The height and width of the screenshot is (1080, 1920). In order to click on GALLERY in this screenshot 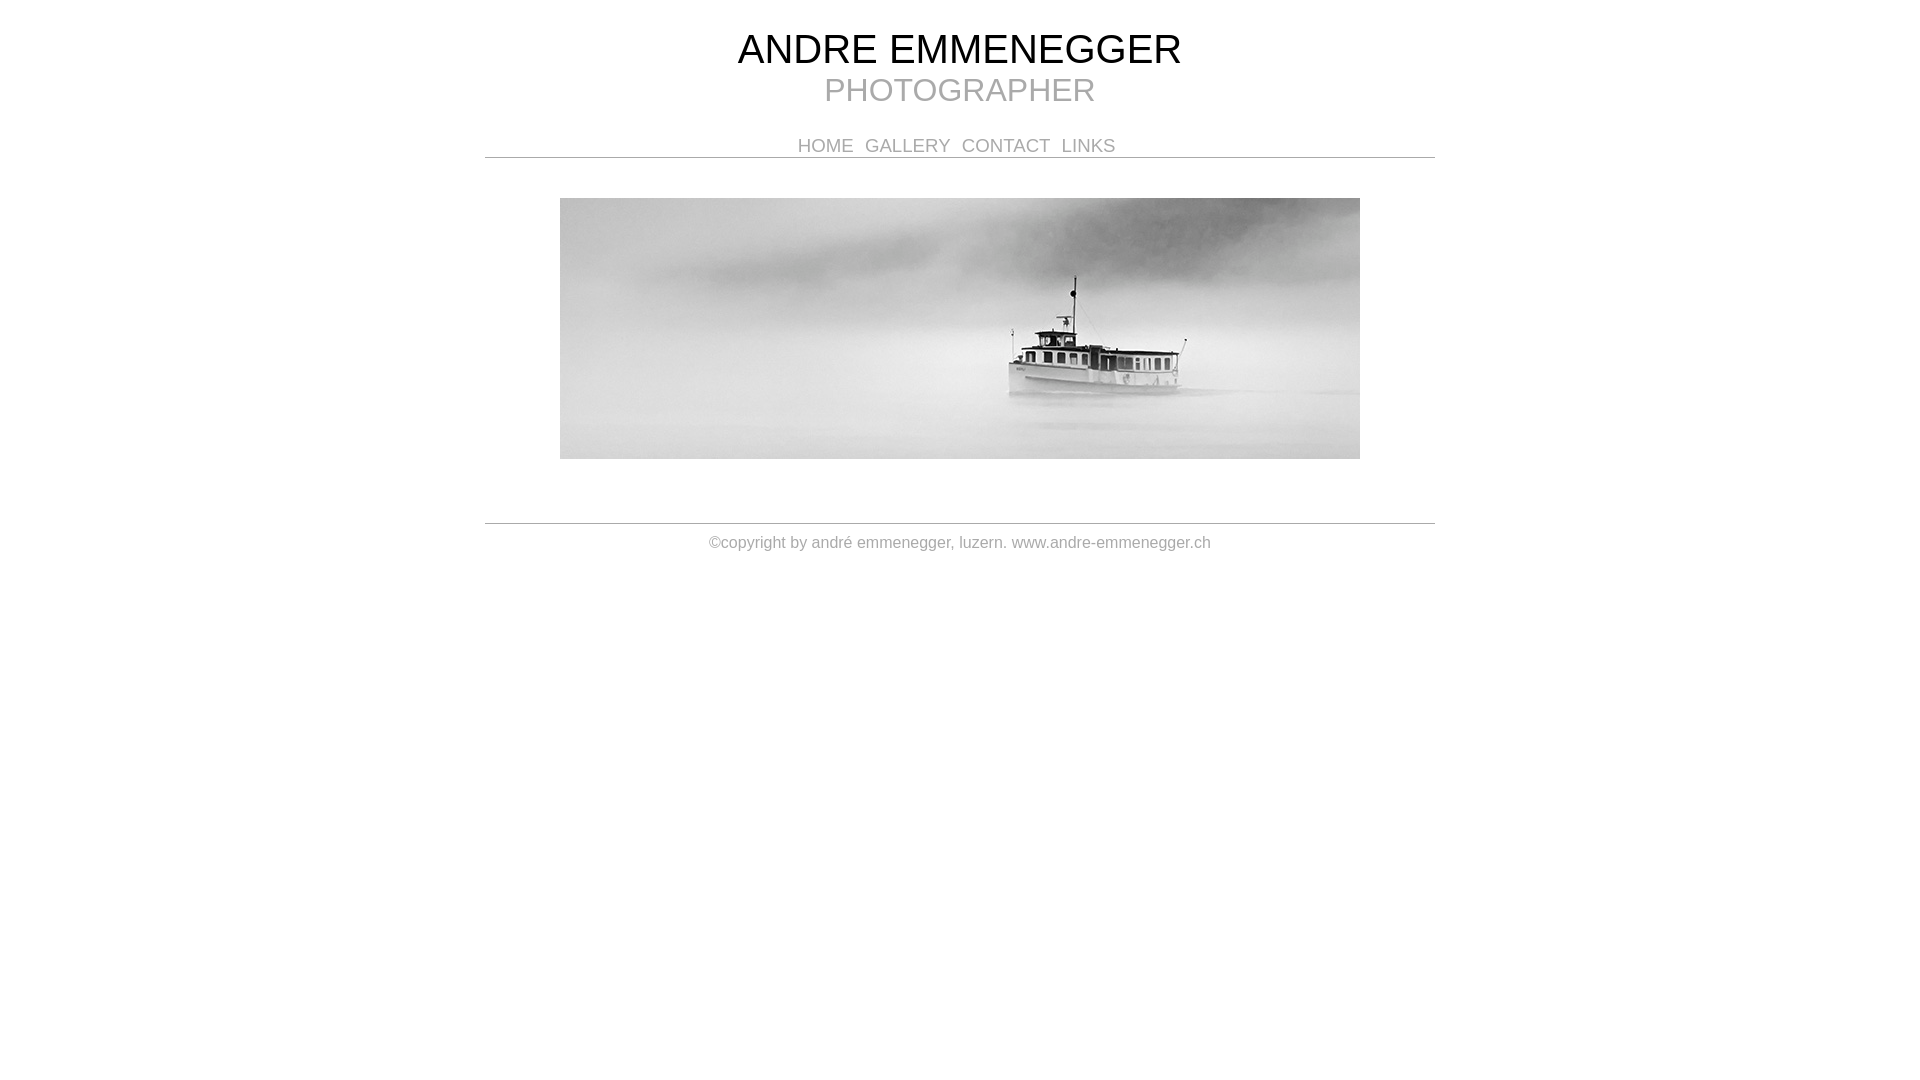, I will do `click(911, 145)`.